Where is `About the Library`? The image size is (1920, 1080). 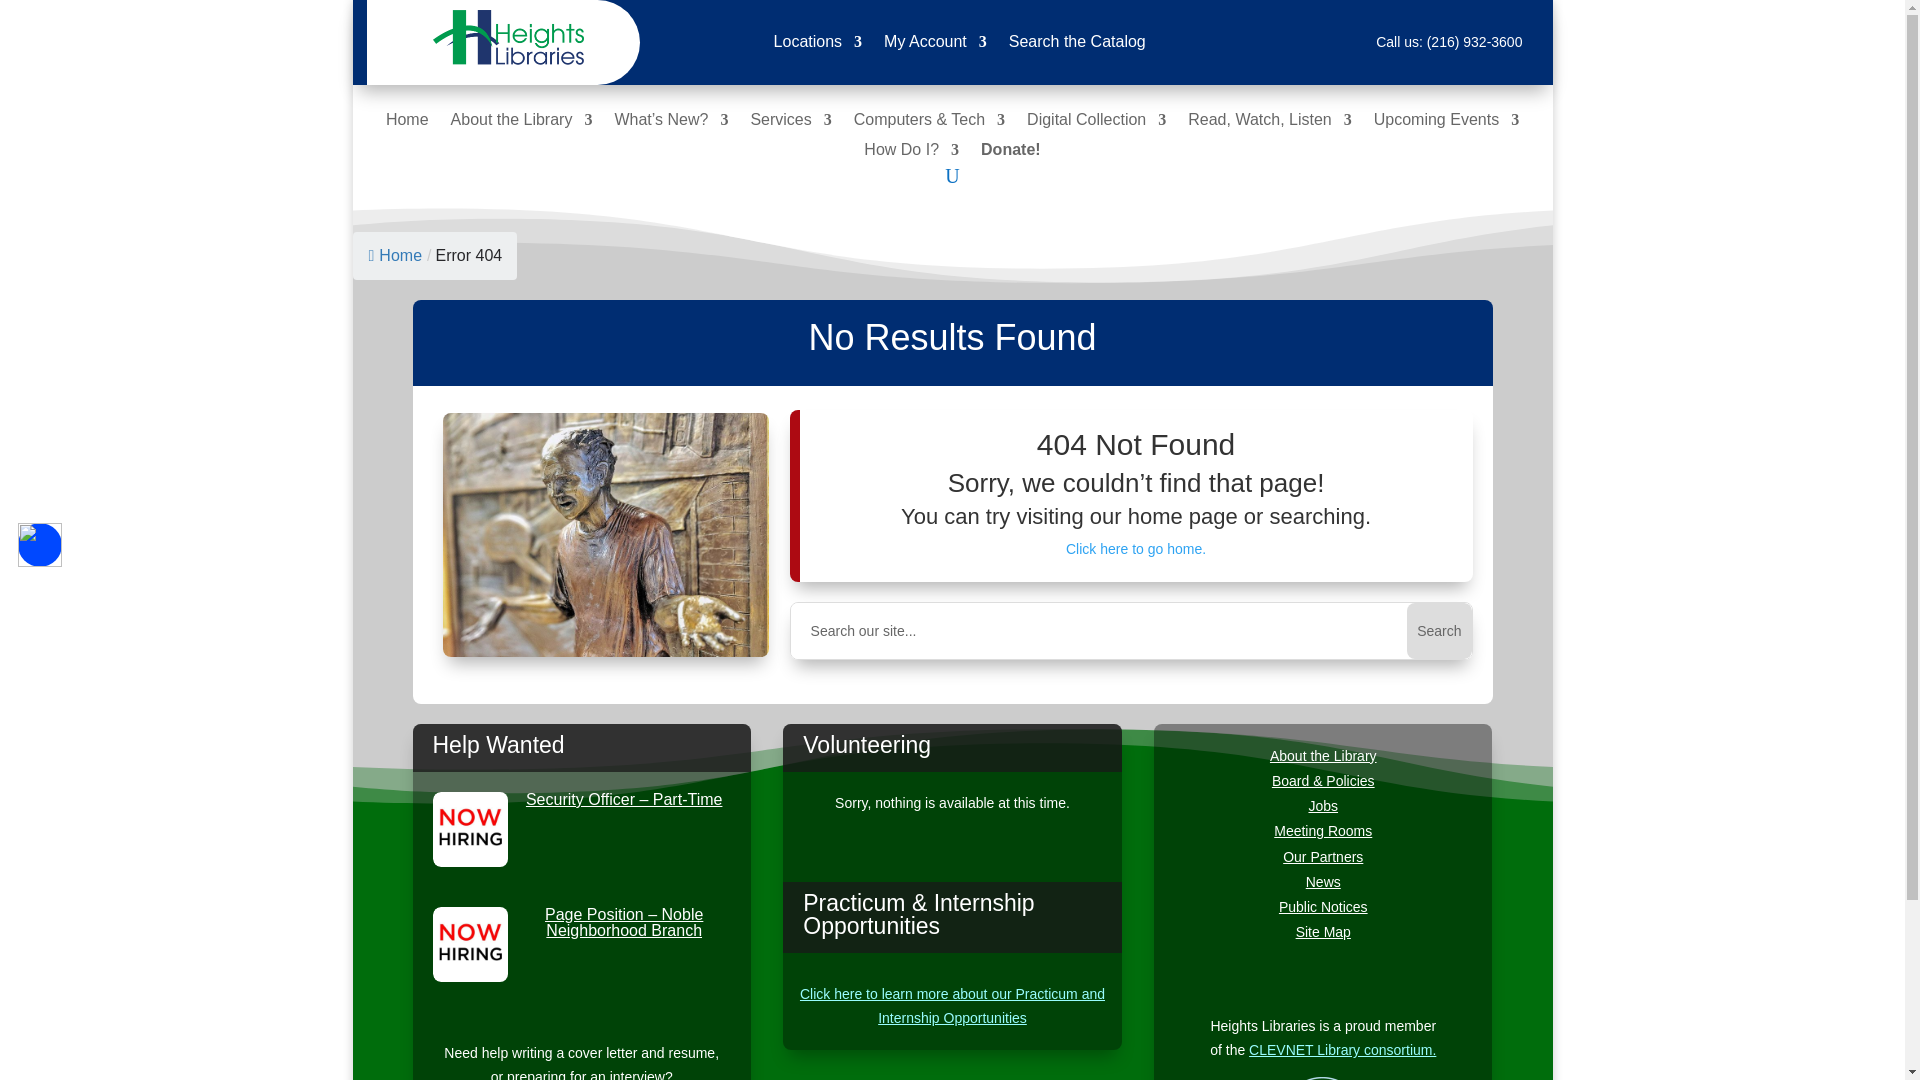 About the Library is located at coordinates (522, 124).